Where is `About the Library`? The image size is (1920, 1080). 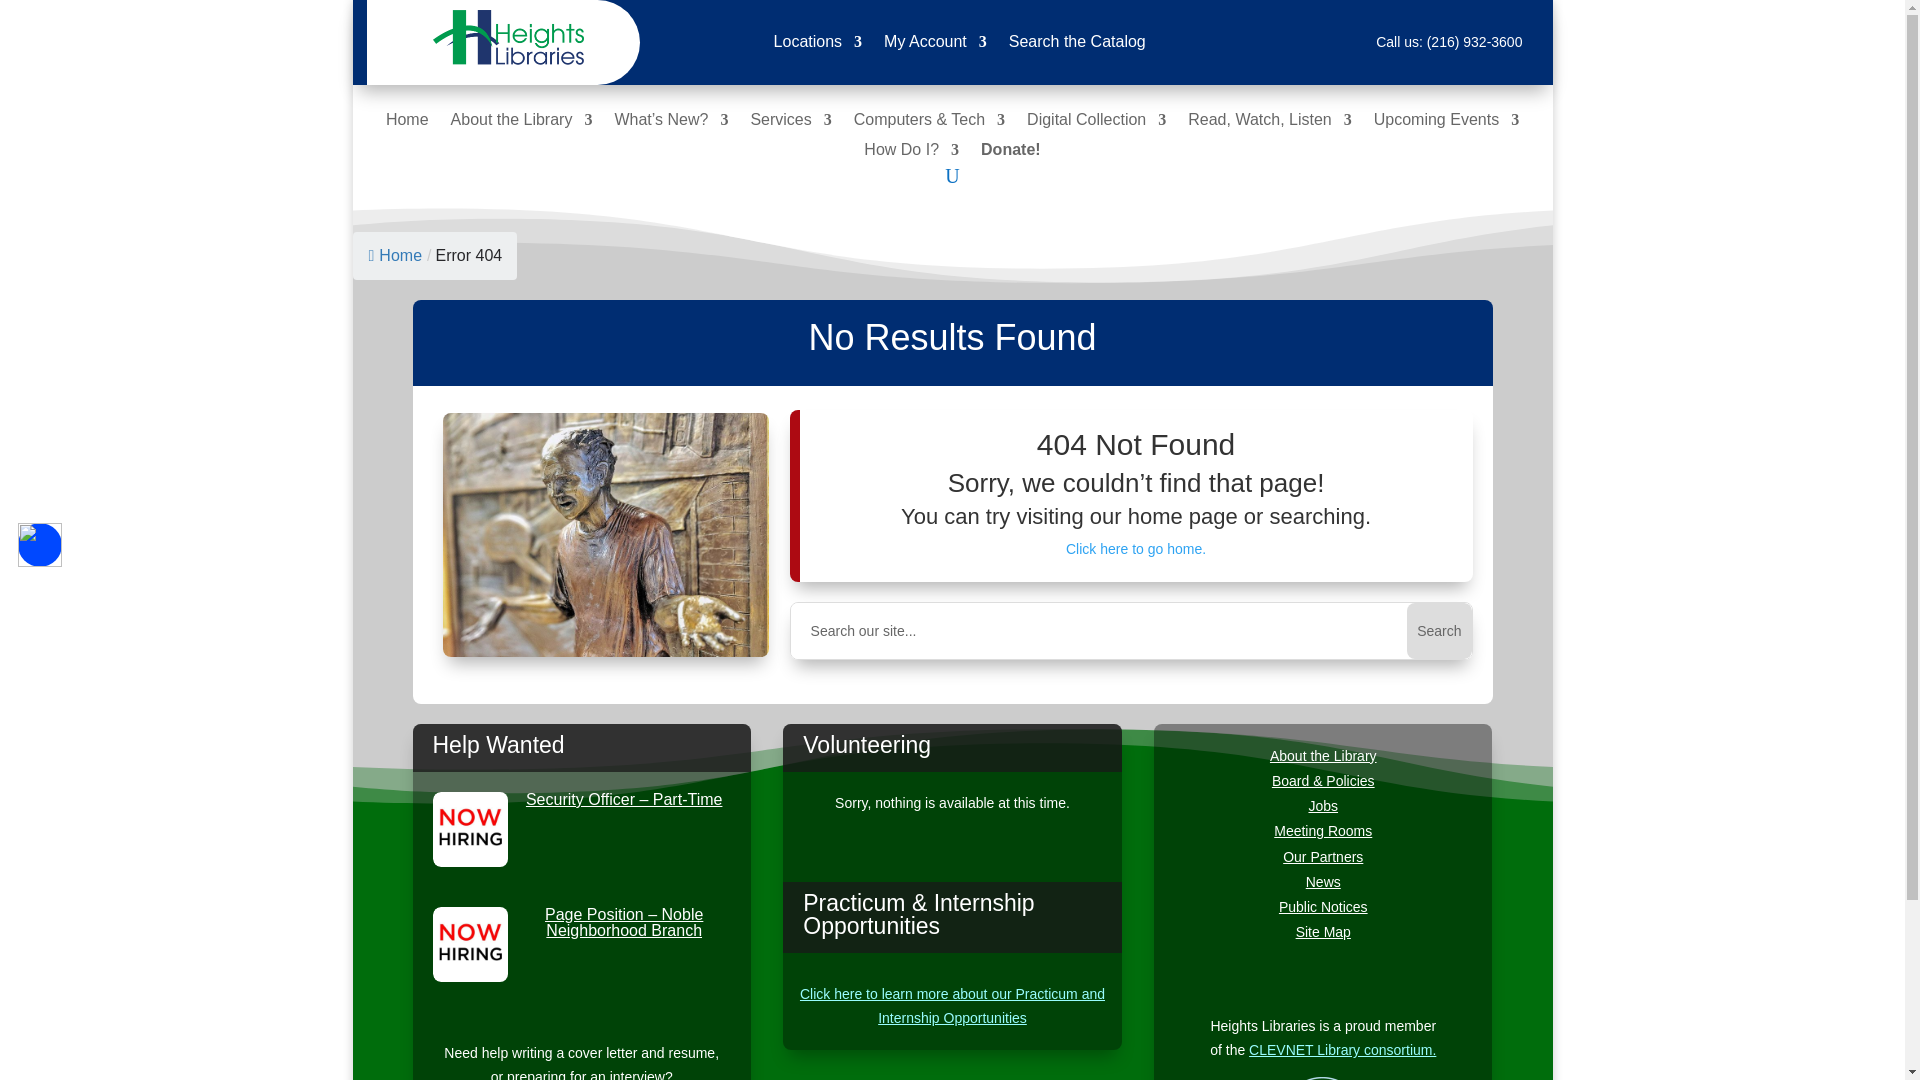 About the Library is located at coordinates (522, 124).